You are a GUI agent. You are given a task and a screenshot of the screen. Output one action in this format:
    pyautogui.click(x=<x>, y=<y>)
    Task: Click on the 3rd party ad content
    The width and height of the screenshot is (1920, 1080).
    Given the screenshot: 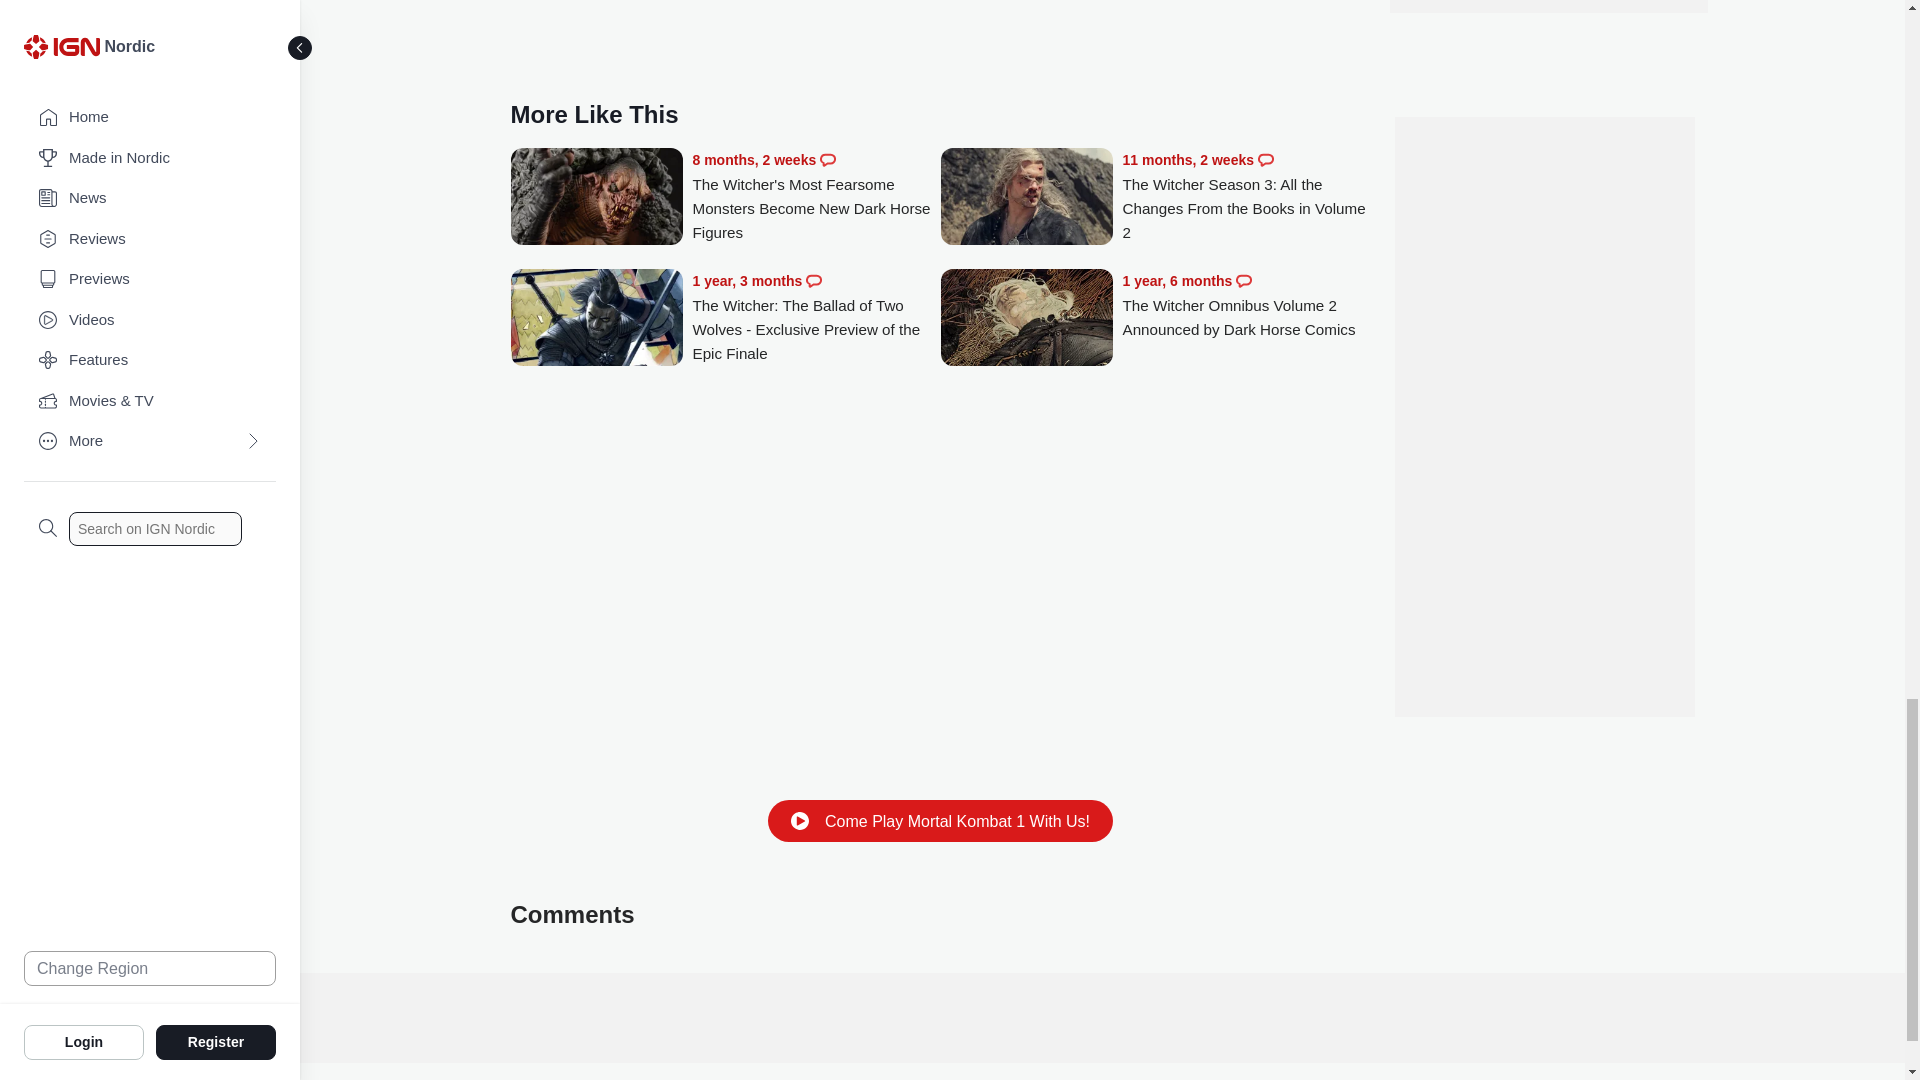 What is the action you would take?
    pyautogui.click(x=1543, y=416)
    